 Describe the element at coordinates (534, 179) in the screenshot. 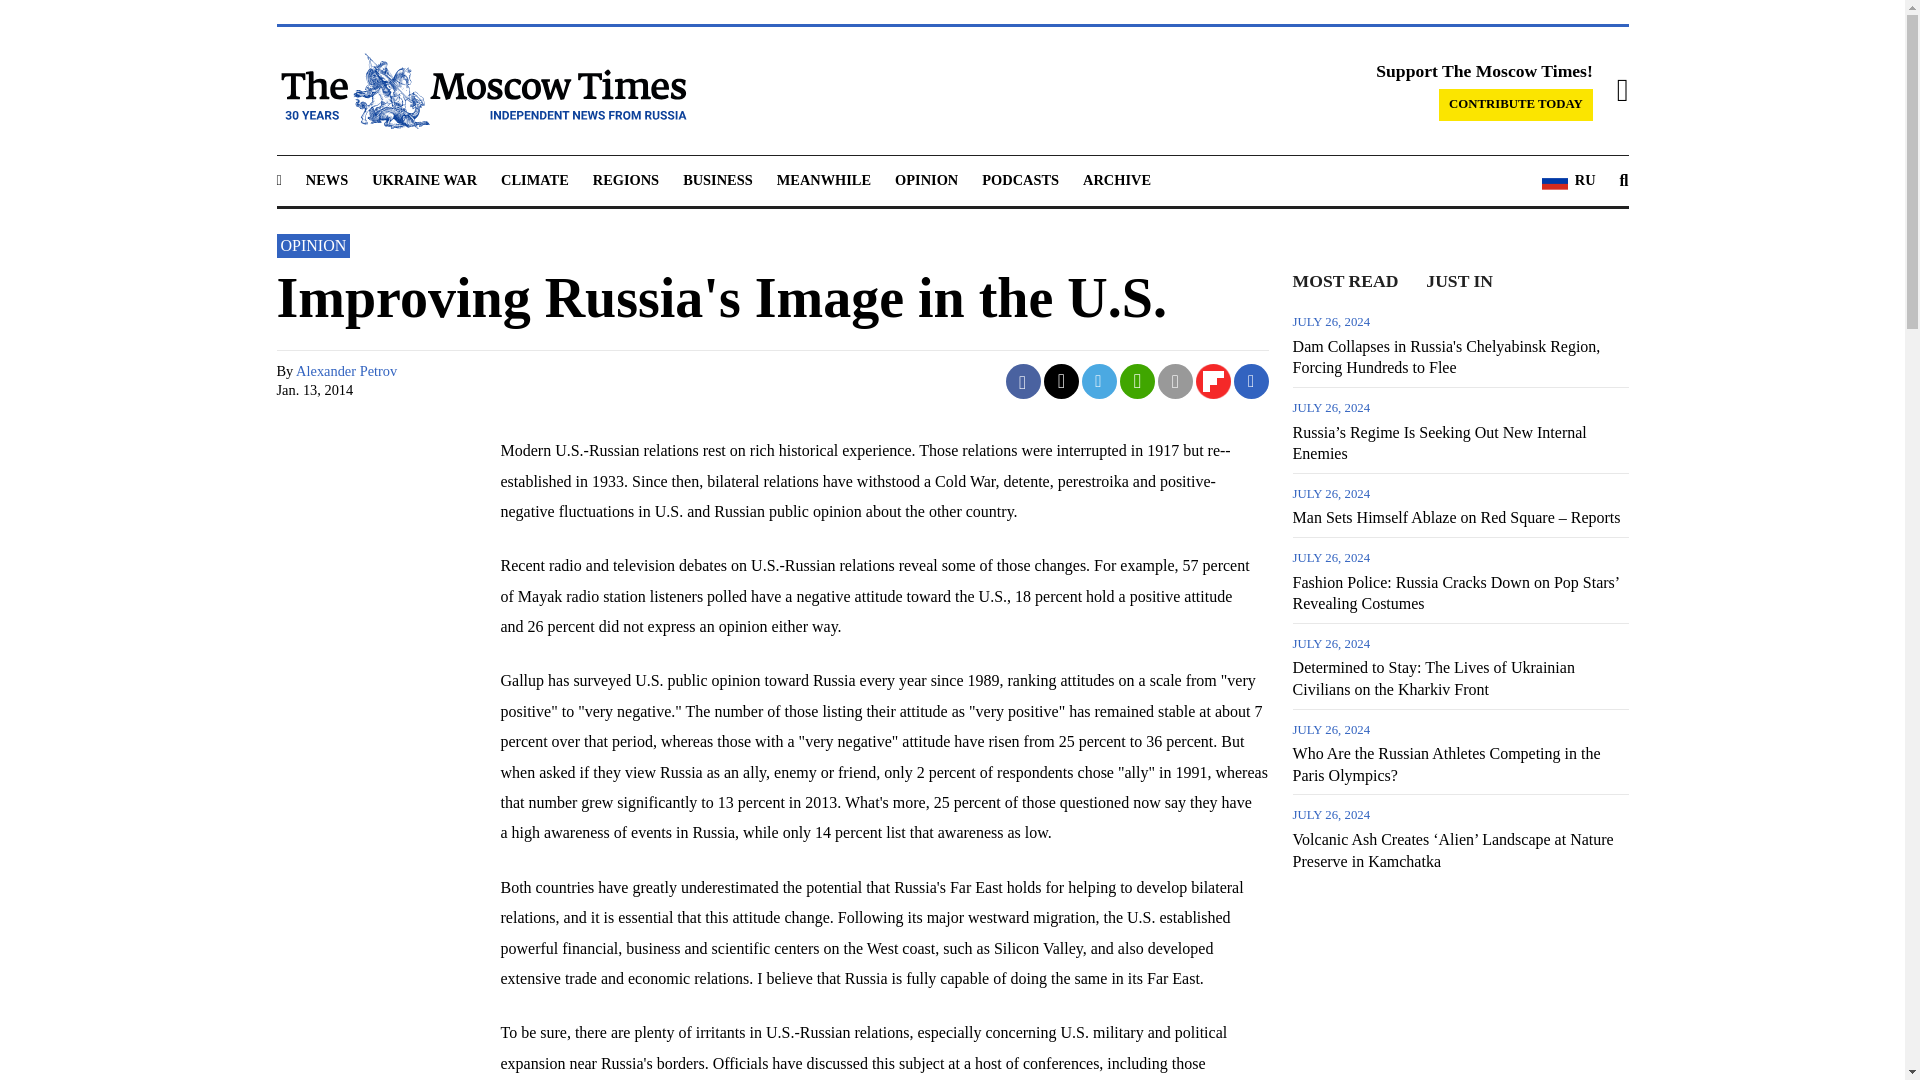

I see `CLIMATE` at that location.